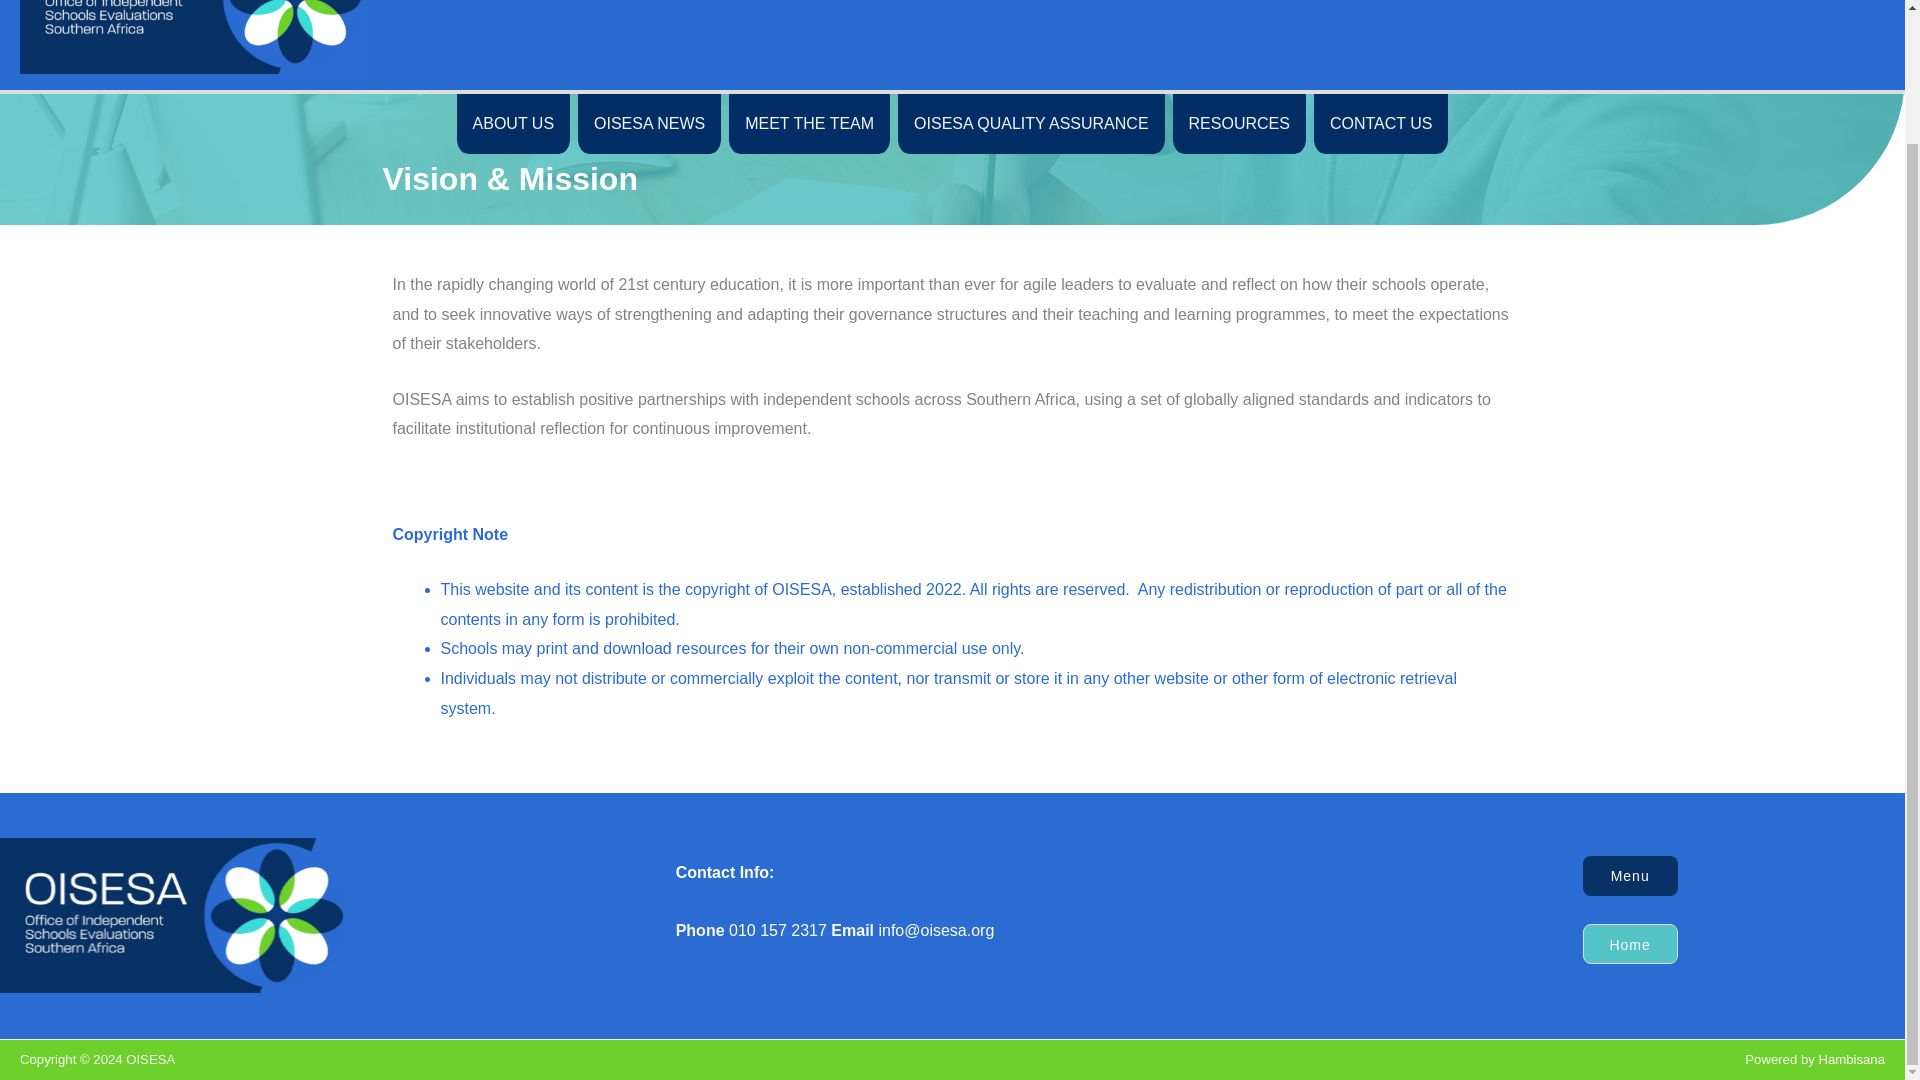 This screenshot has width=1920, height=1080. Describe the element at coordinates (1239, 124) in the screenshot. I see `RESOURCES` at that location.